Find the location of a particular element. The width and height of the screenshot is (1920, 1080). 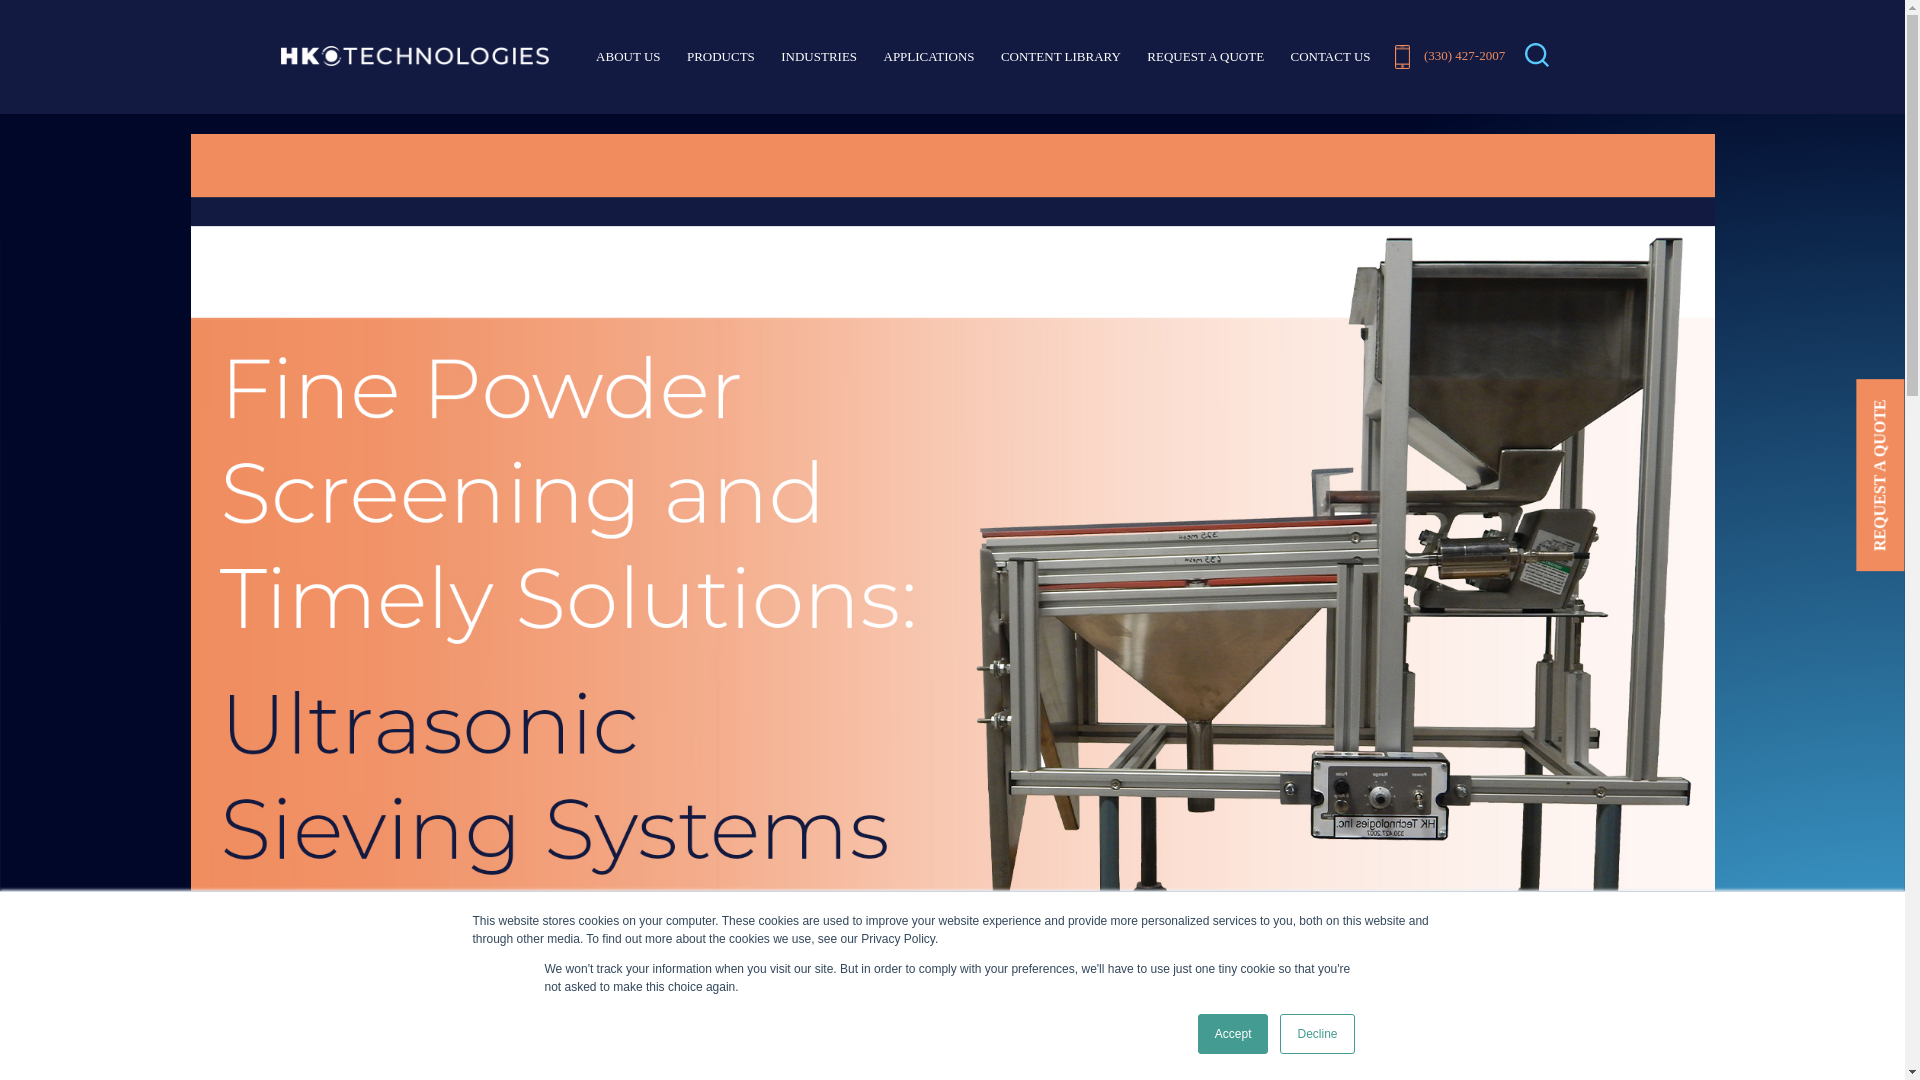

PRODUCTS is located at coordinates (720, 58).